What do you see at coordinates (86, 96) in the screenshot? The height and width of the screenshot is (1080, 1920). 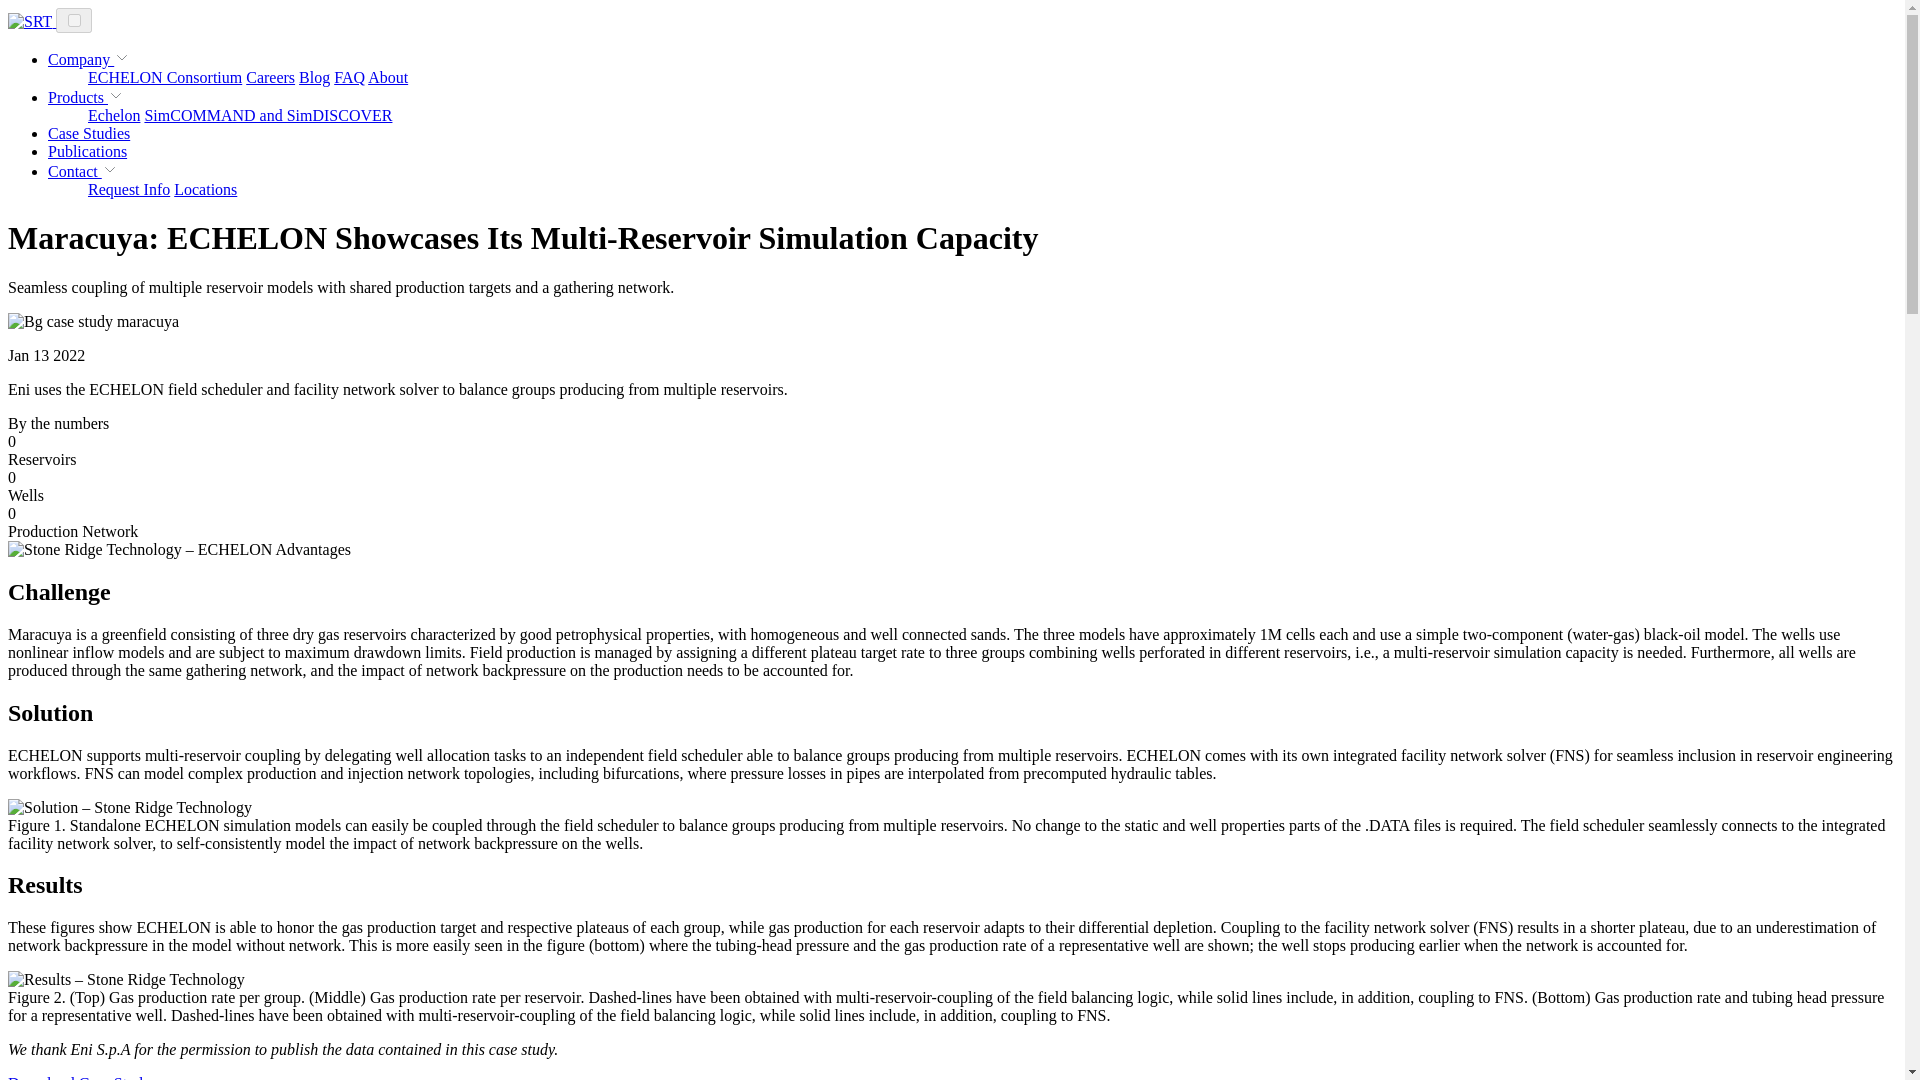 I see `Products` at bounding box center [86, 96].